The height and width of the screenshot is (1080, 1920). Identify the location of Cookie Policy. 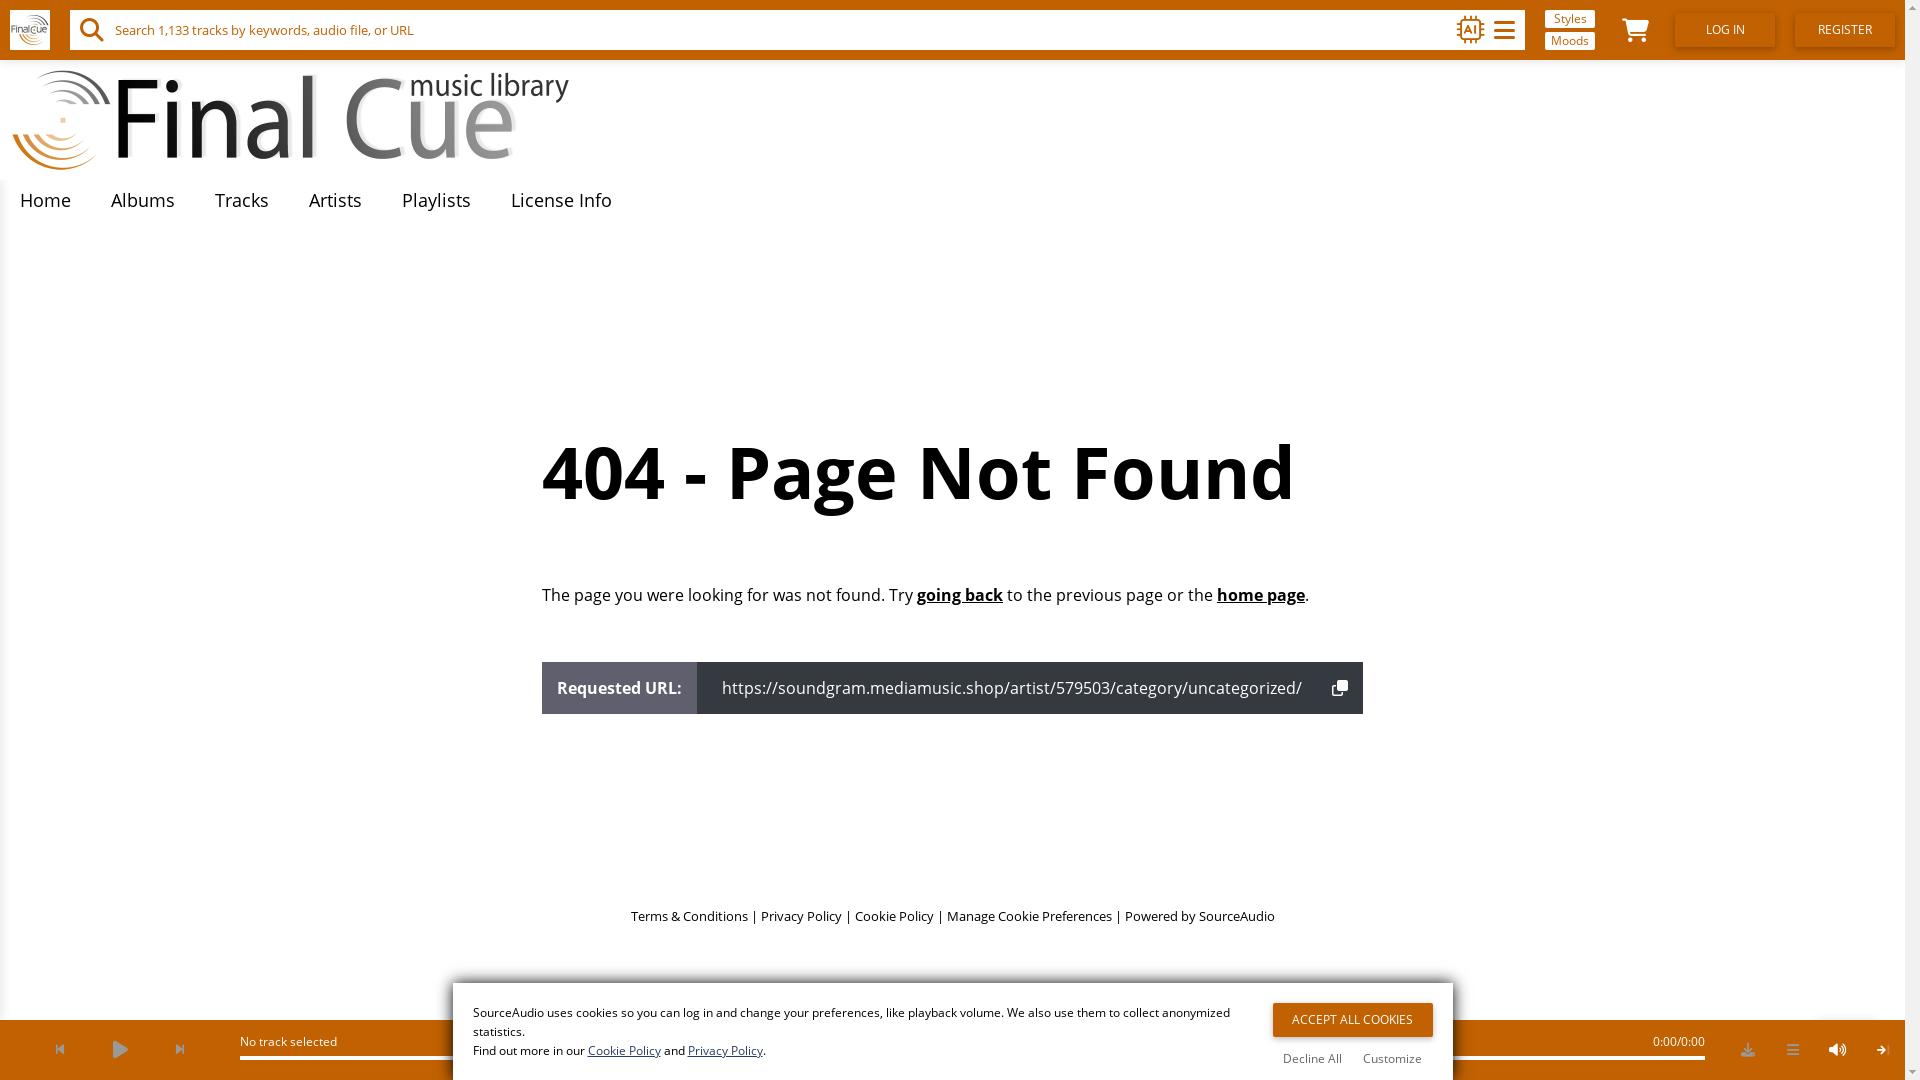
(894, 915).